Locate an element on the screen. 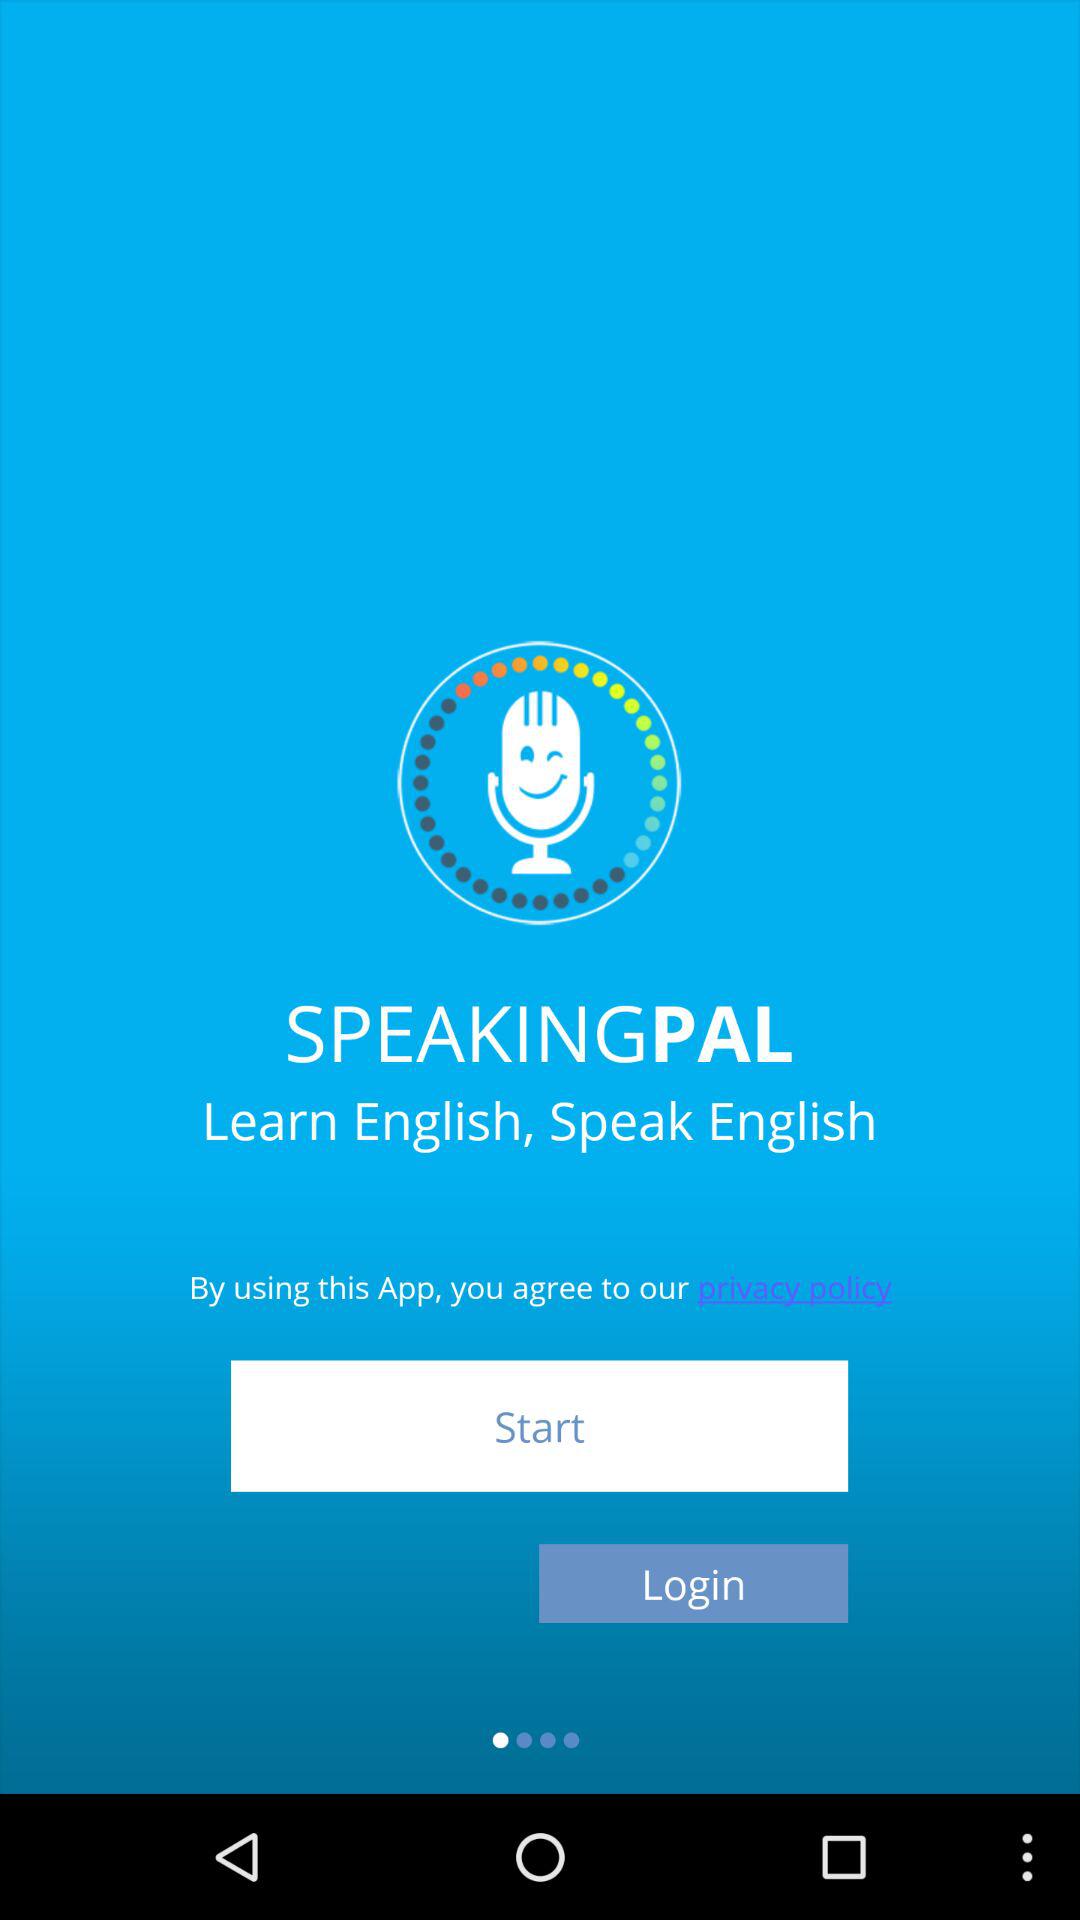 Image resolution: width=1080 pixels, height=1920 pixels. scroll until by using this item is located at coordinates (540, 1255).